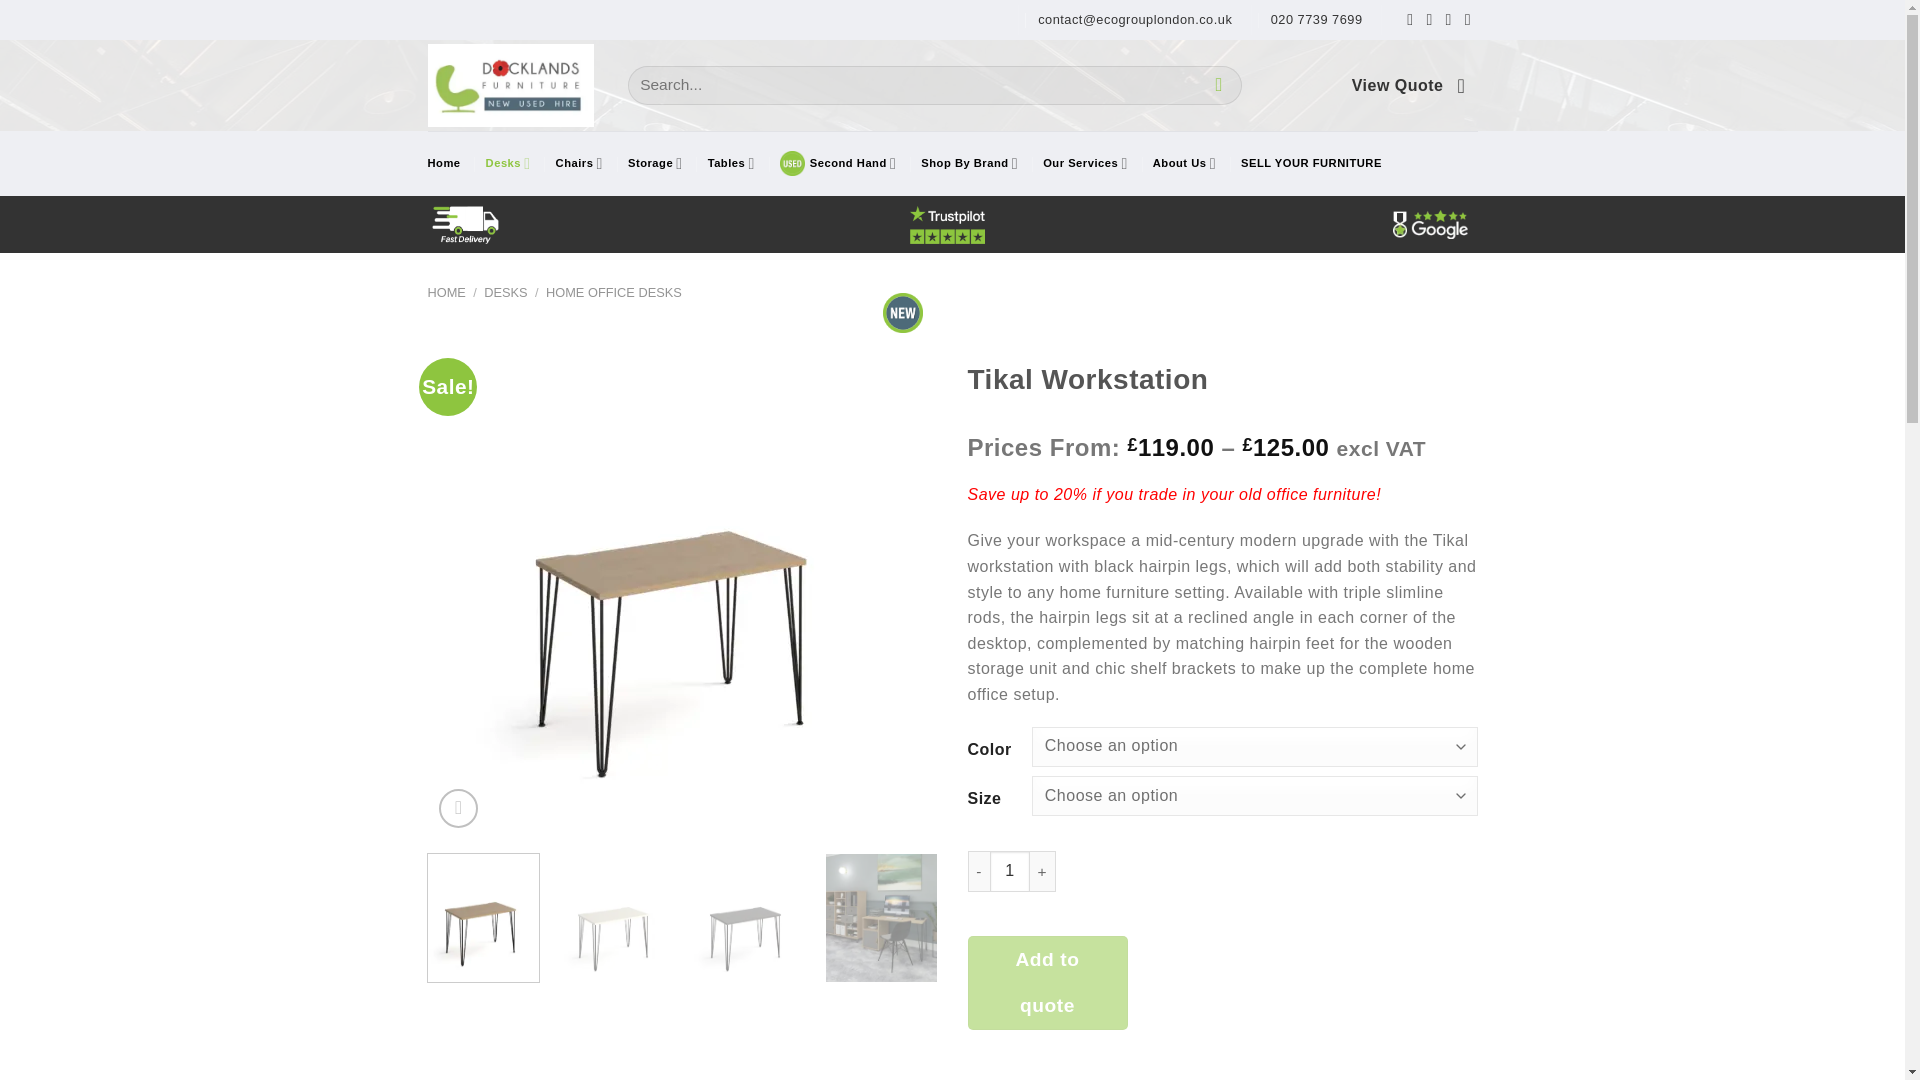 The width and height of the screenshot is (1920, 1080). I want to click on 1, so click(1010, 871).